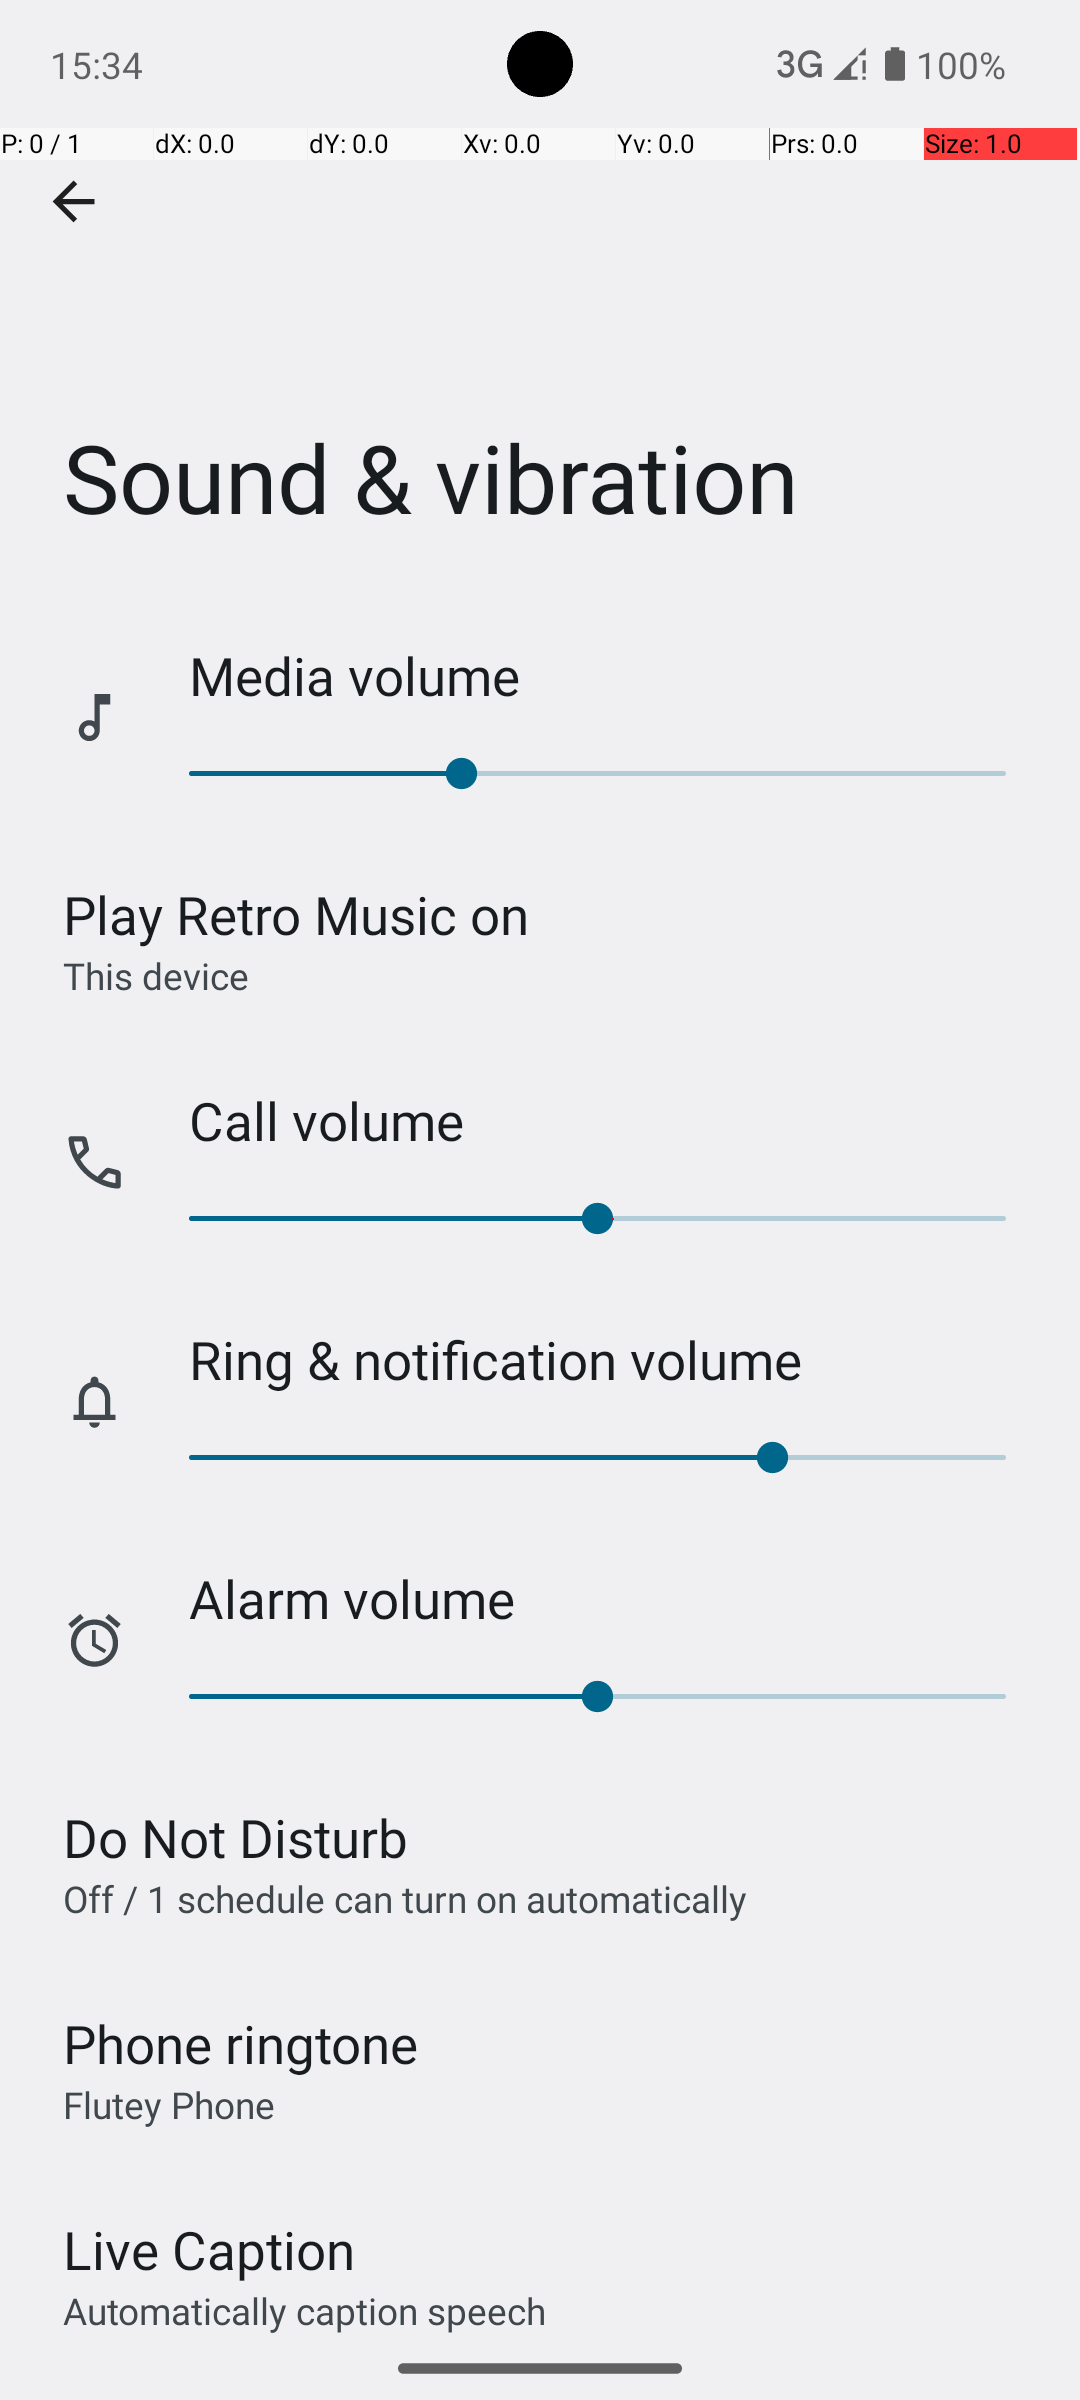 The image size is (1080, 2400). What do you see at coordinates (296, 914) in the screenshot?
I see `Play Retro Music on` at bounding box center [296, 914].